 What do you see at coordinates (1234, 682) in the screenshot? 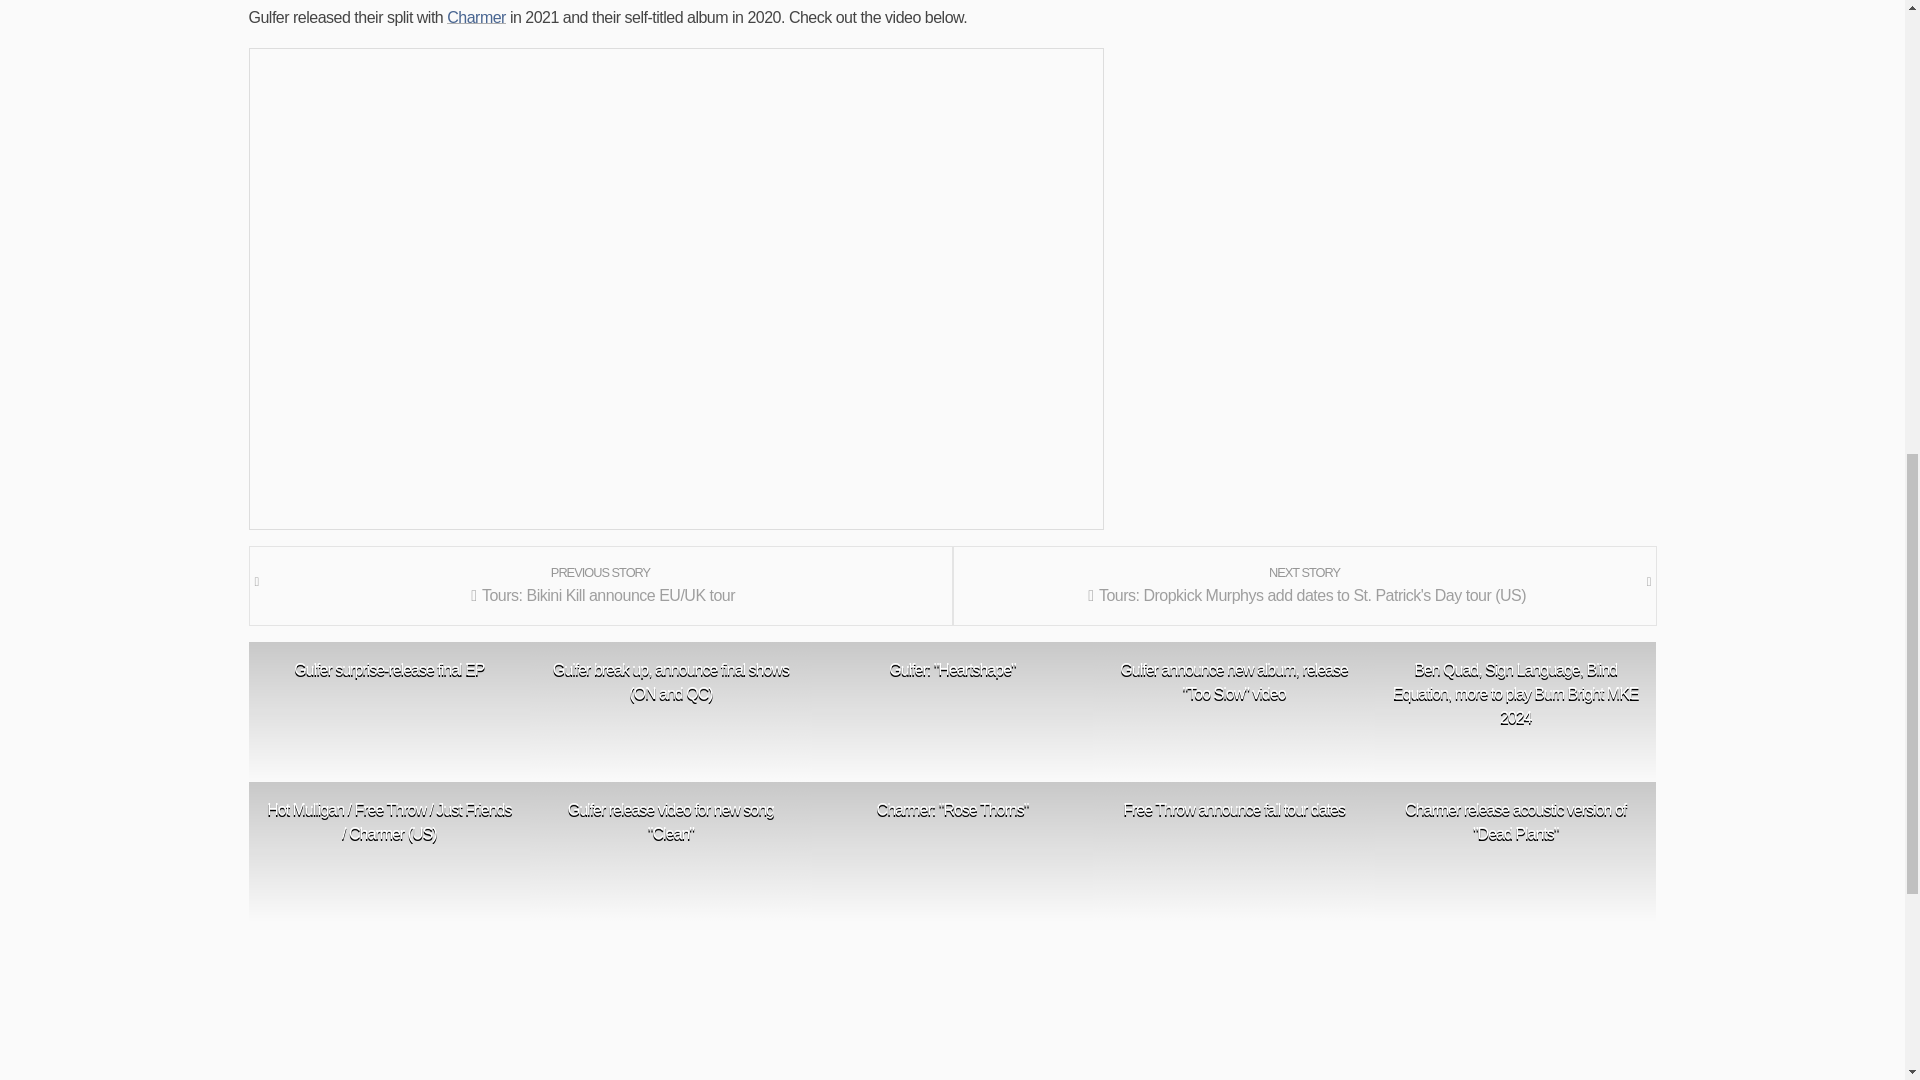
I see `Gulfer announce new album, release "Too Slow" video` at bounding box center [1234, 682].